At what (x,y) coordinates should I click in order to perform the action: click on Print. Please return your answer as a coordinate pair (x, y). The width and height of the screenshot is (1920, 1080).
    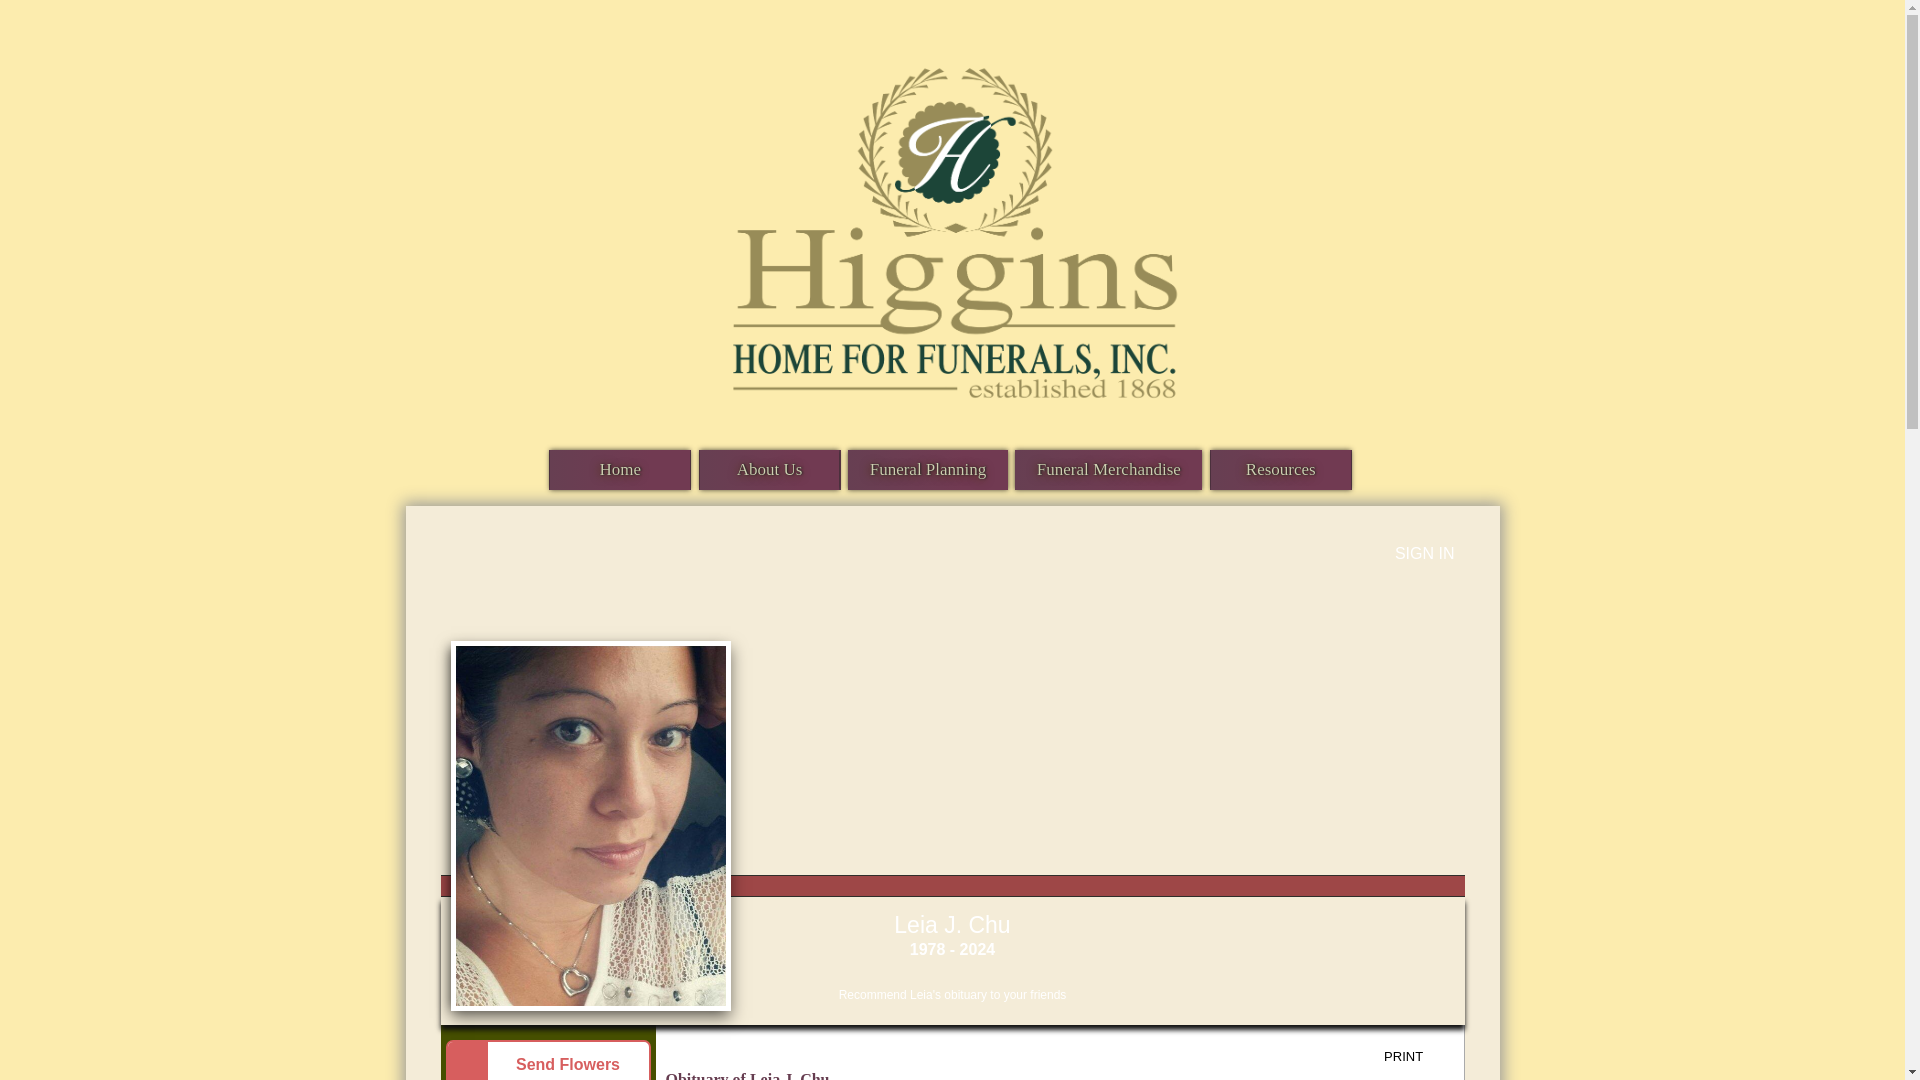
    Looking at the image, I should click on (1418, 1058).